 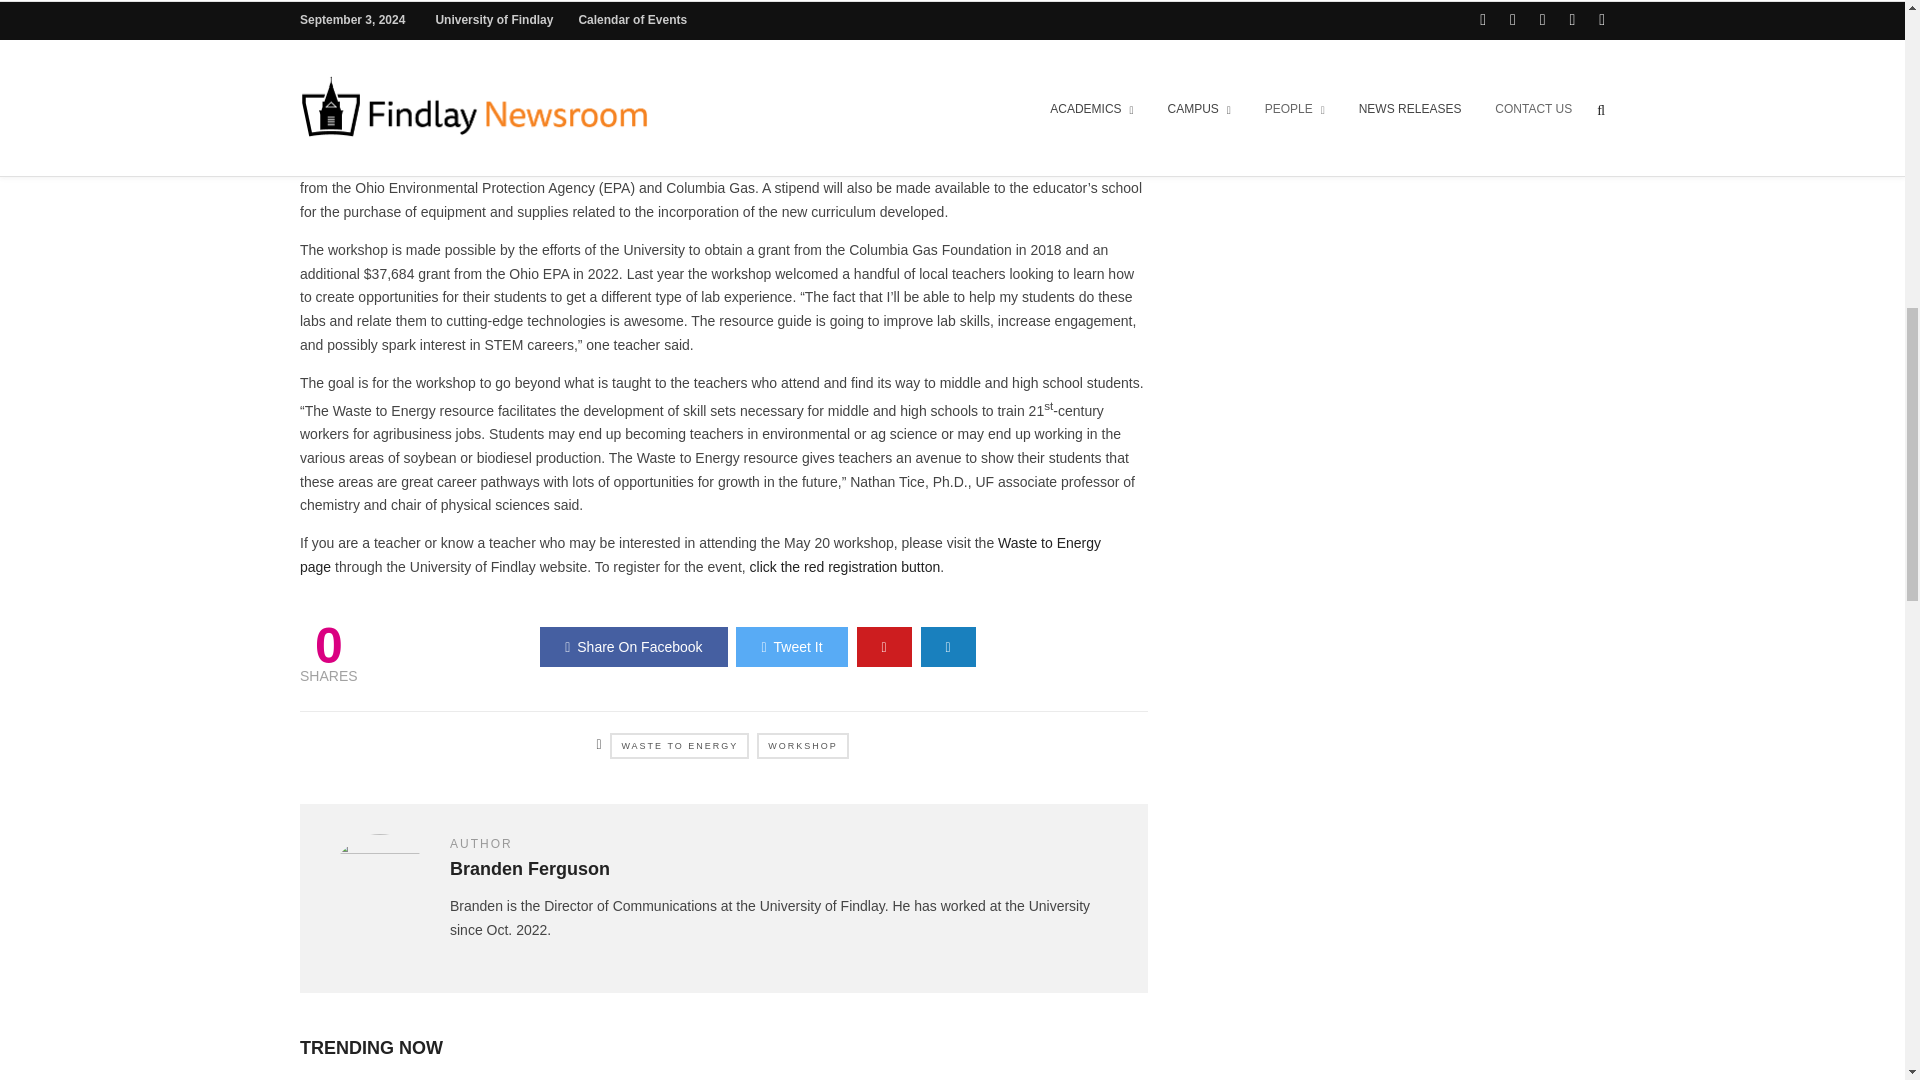 I want to click on Share On Facebook, so click(x=633, y=647).